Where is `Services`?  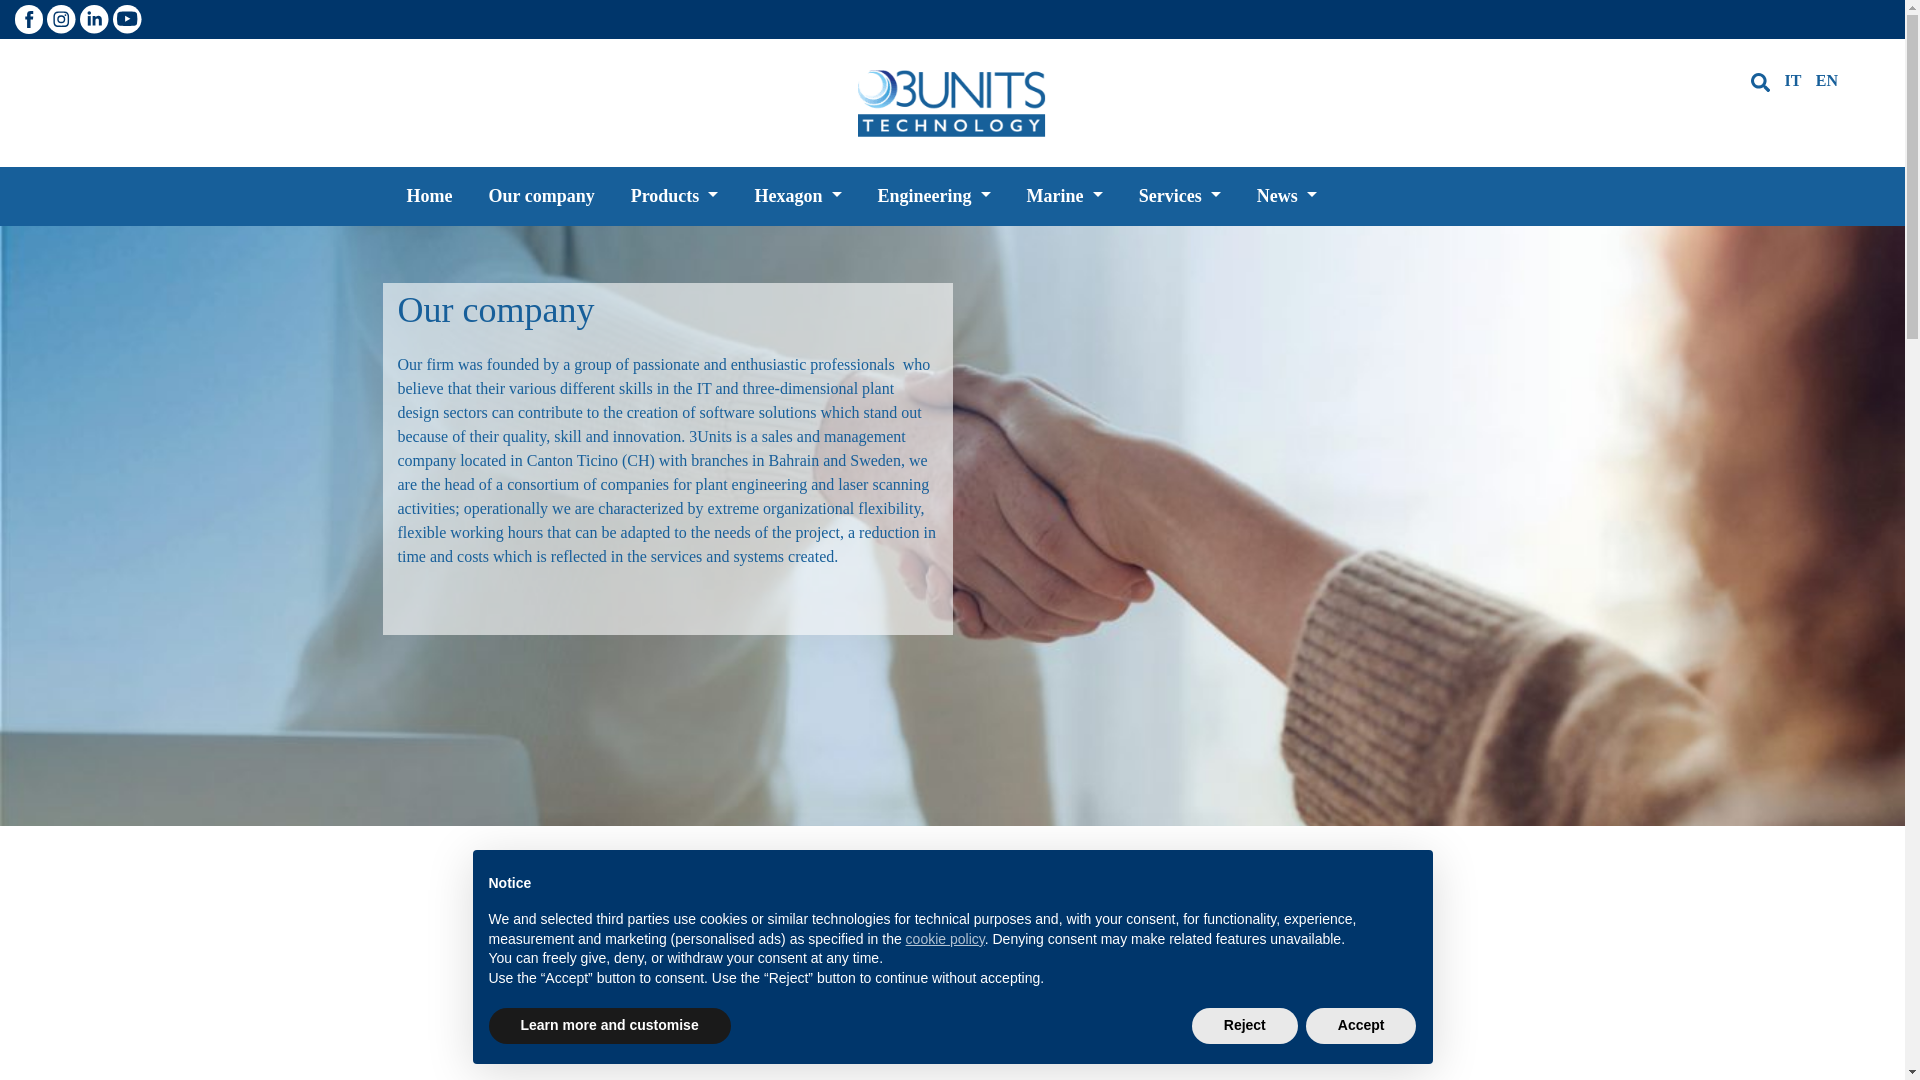
Services is located at coordinates (1180, 196).